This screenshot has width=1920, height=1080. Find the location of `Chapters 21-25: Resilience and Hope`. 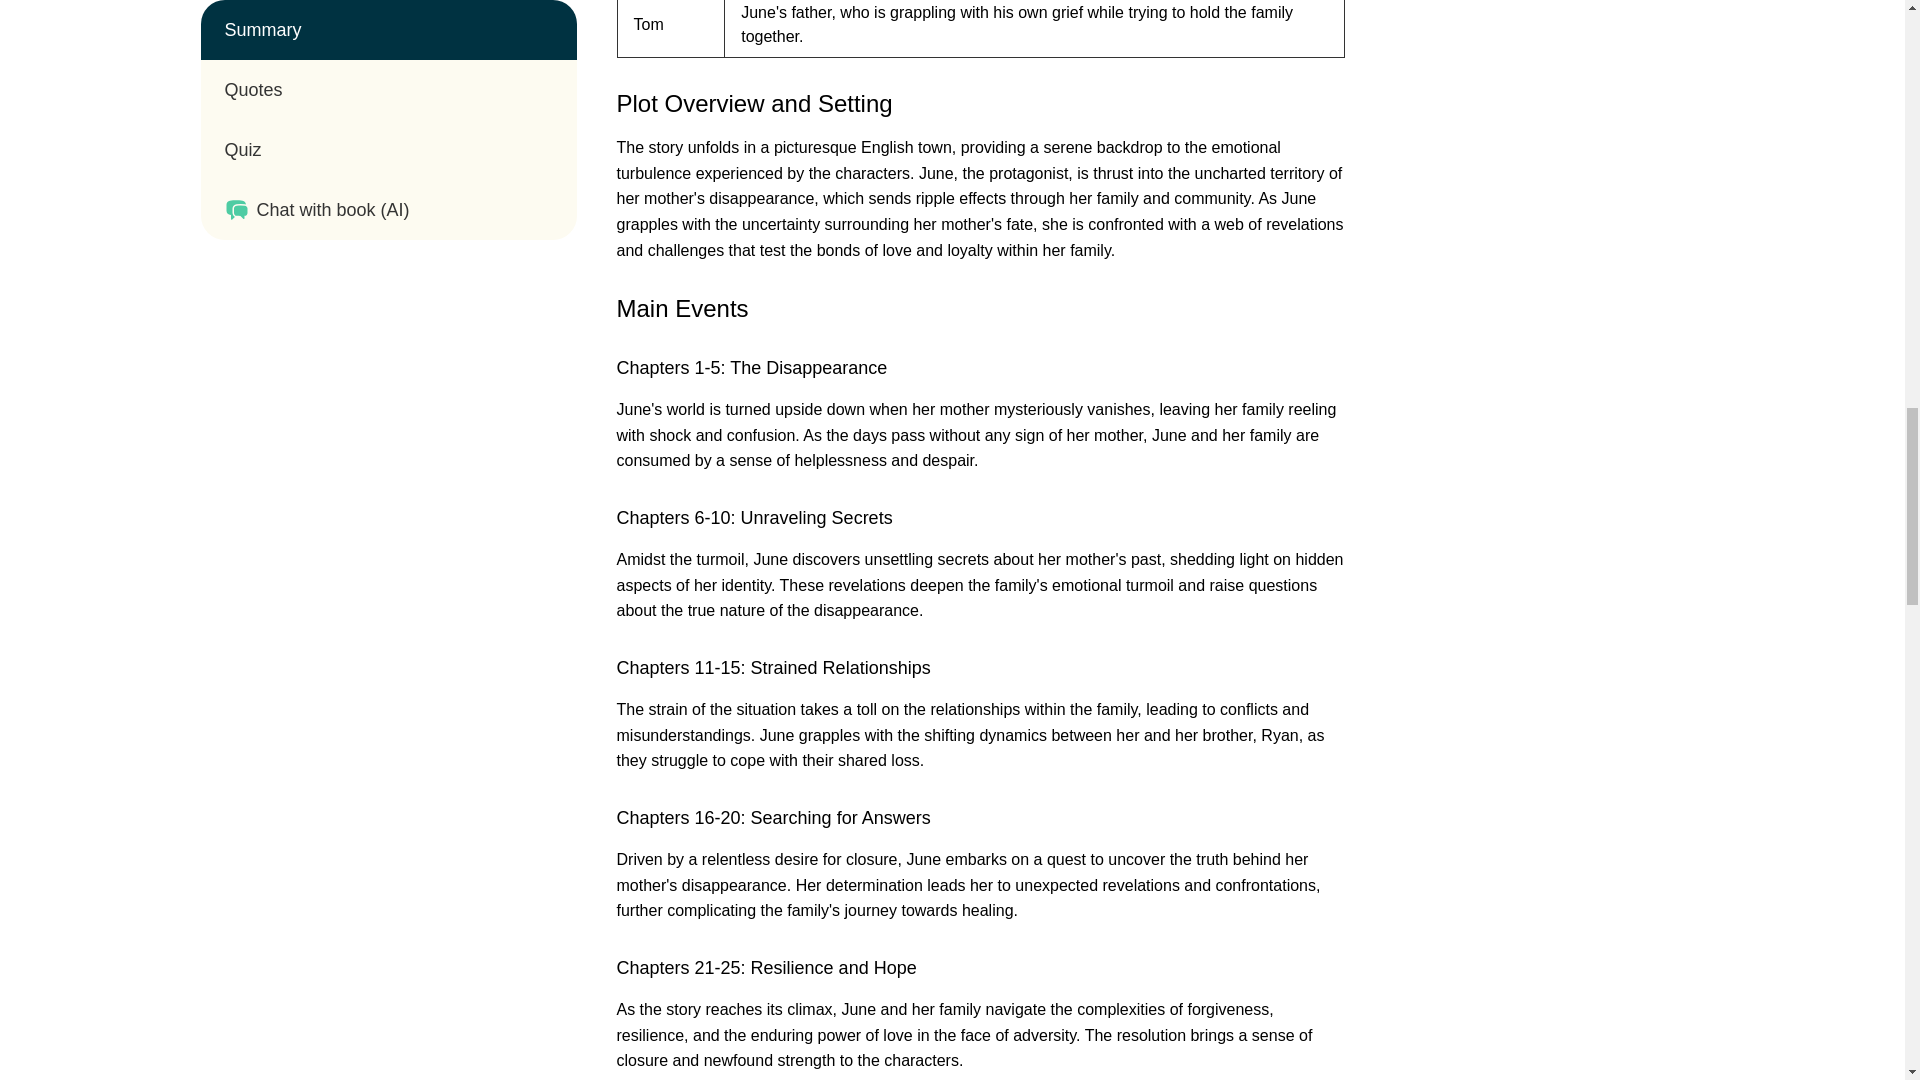

Chapters 21-25: Resilience and Hope is located at coordinates (766, 968).